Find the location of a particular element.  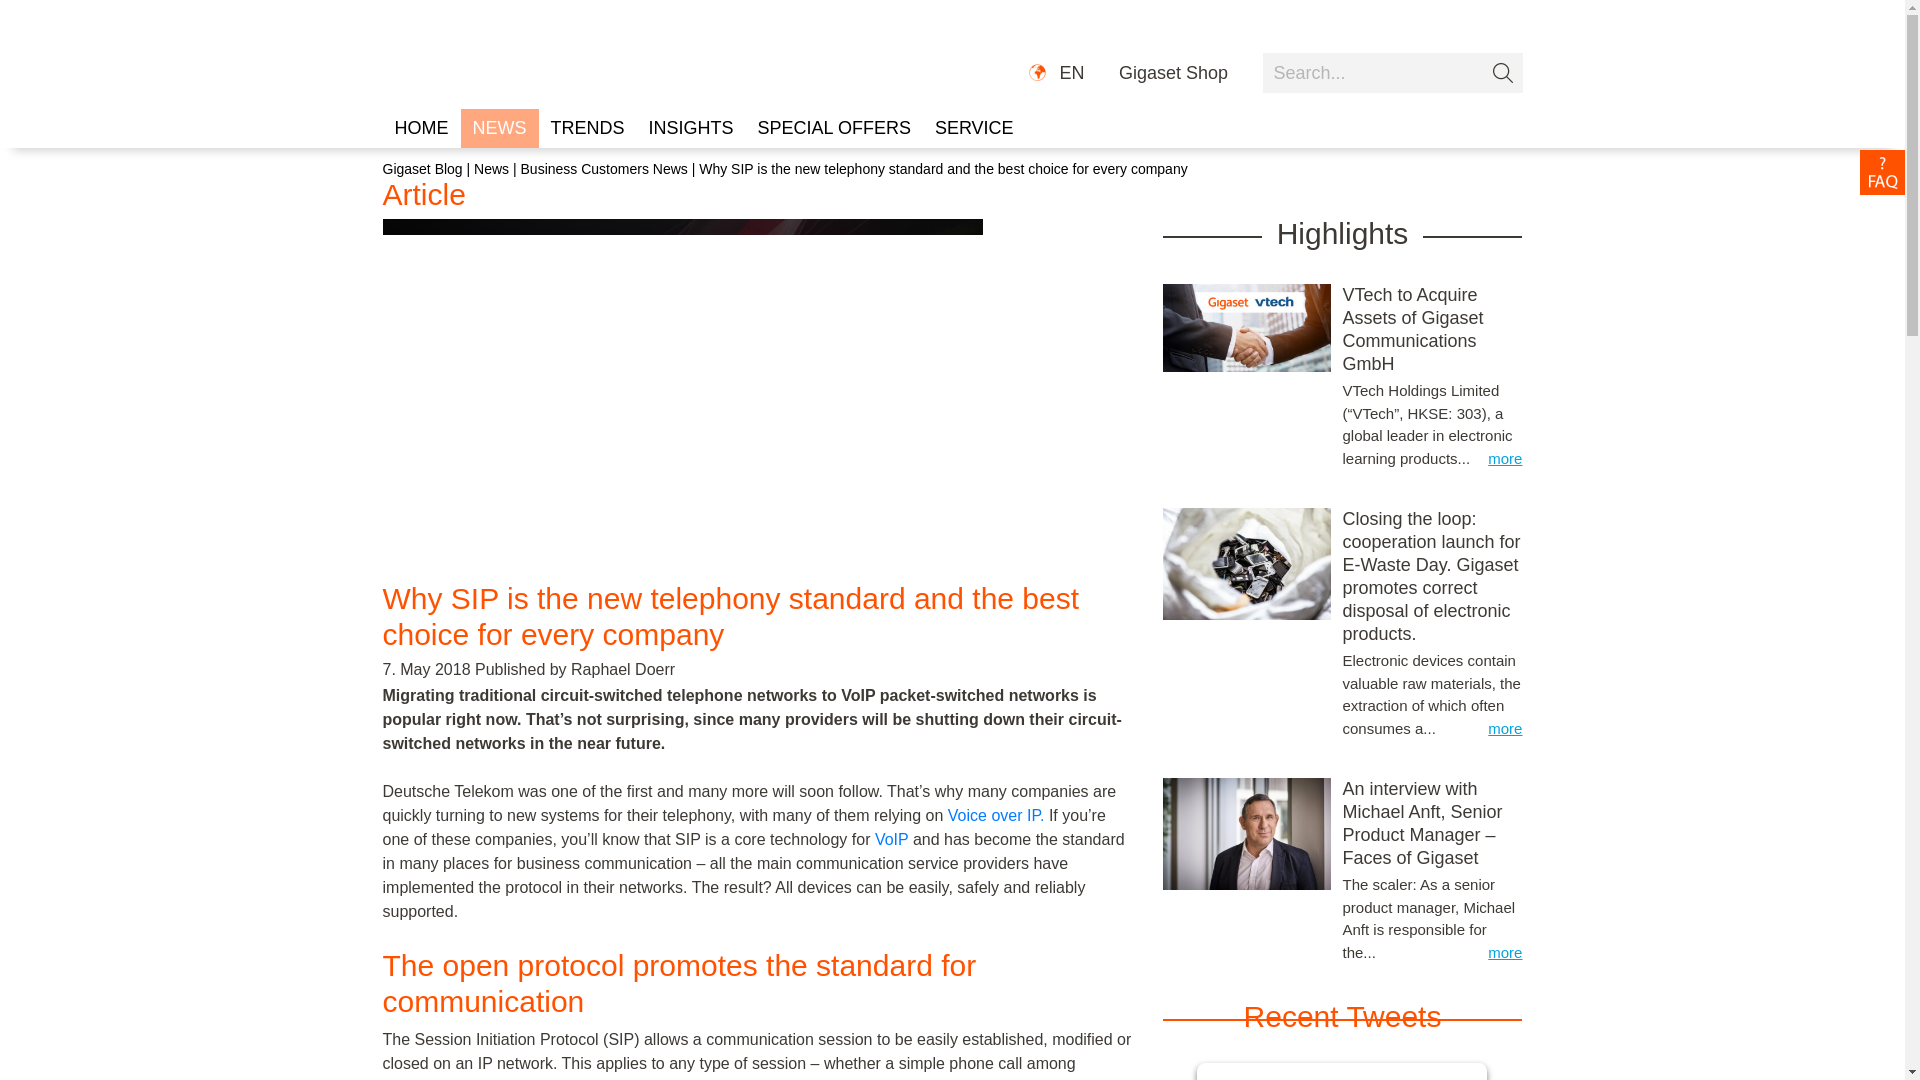

Gehe zum Business Customers News Kategorie-Archiv. is located at coordinates (604, 168).